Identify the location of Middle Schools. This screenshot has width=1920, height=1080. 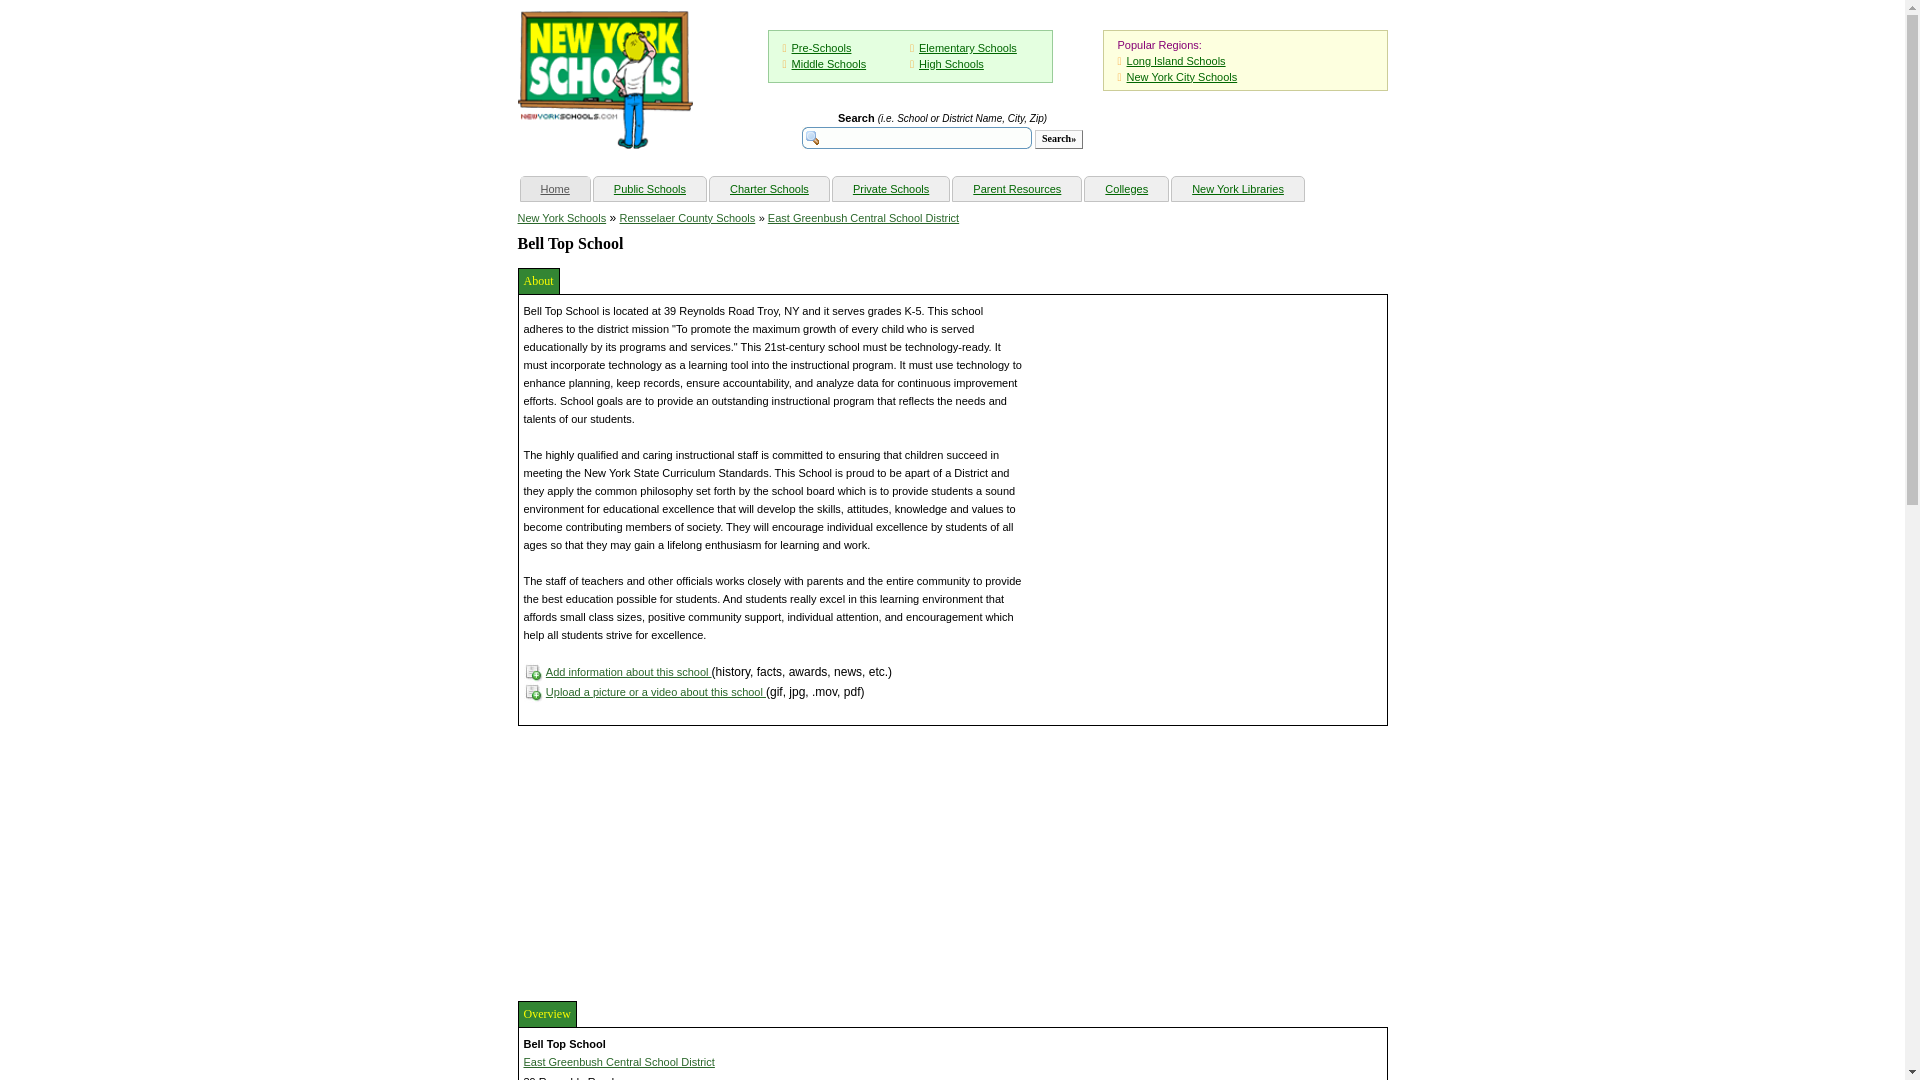
(829, 64).